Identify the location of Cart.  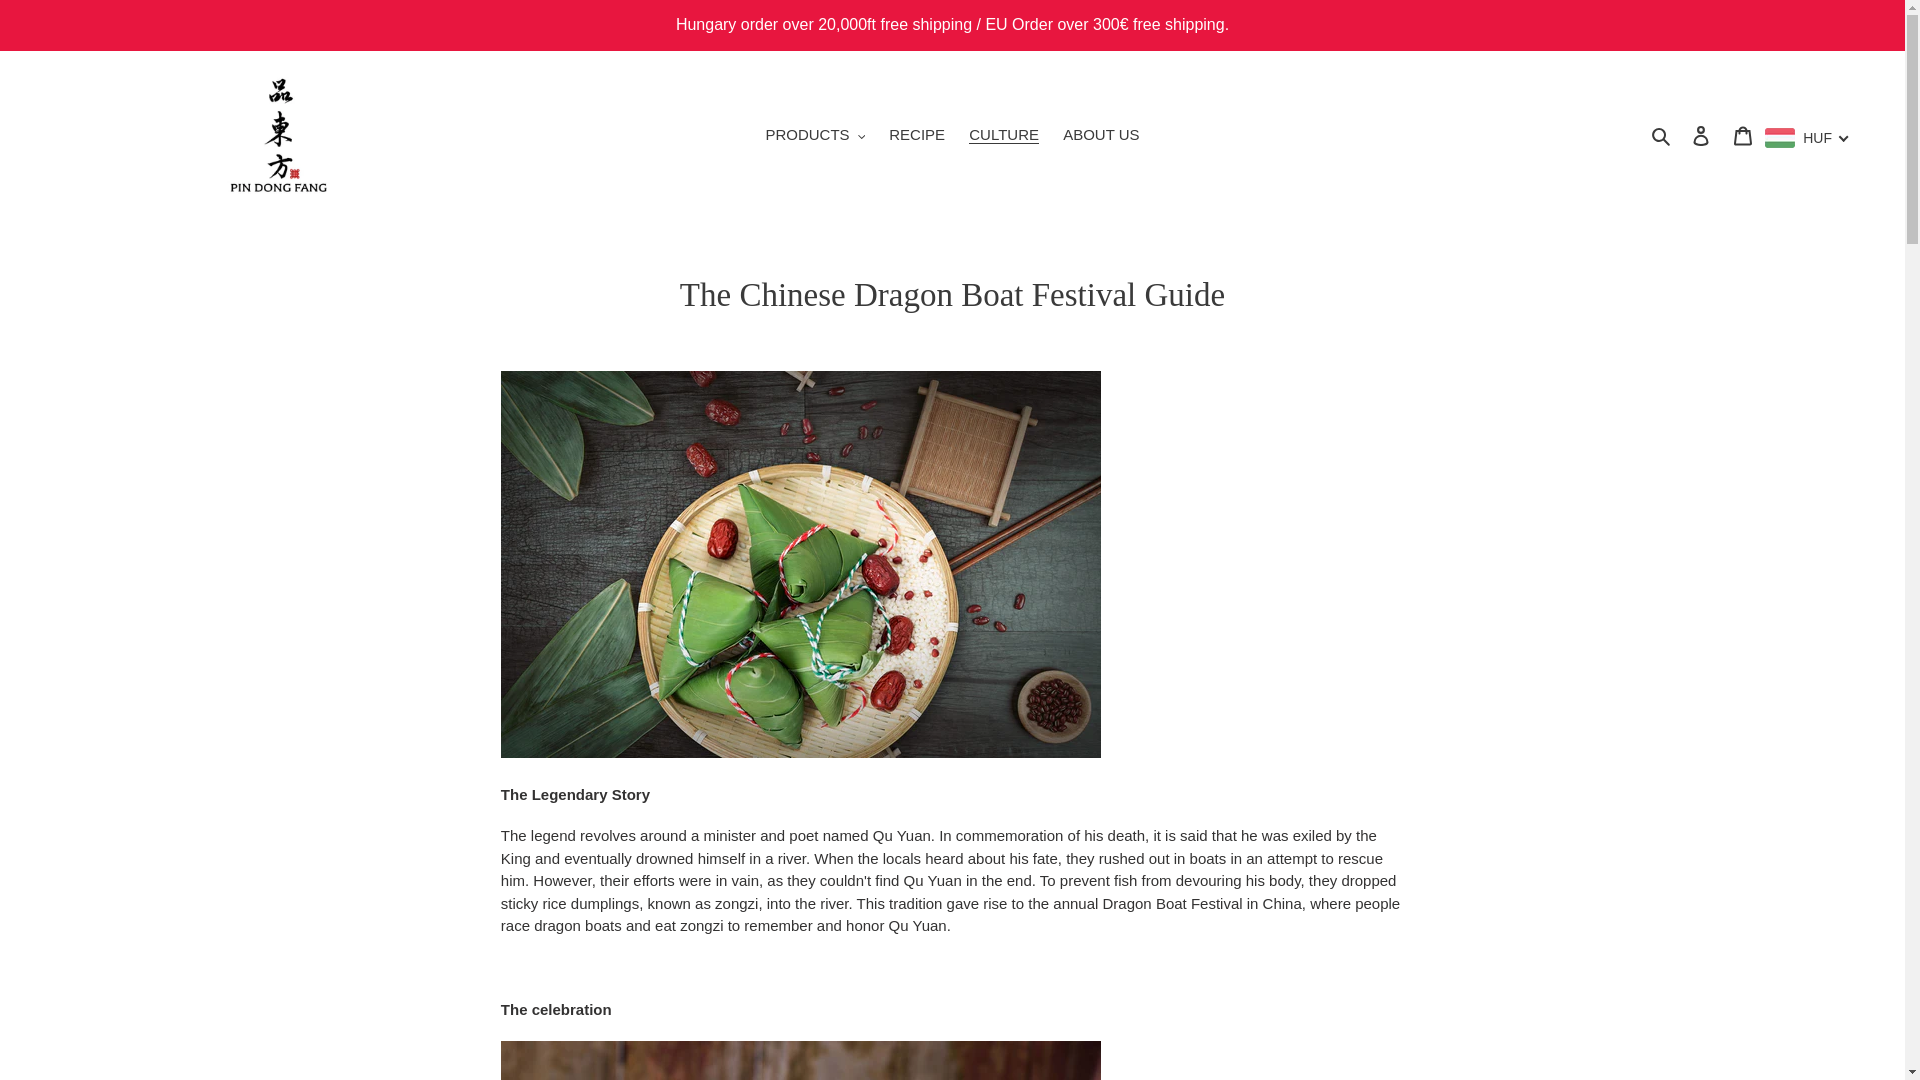
(1743, 135).